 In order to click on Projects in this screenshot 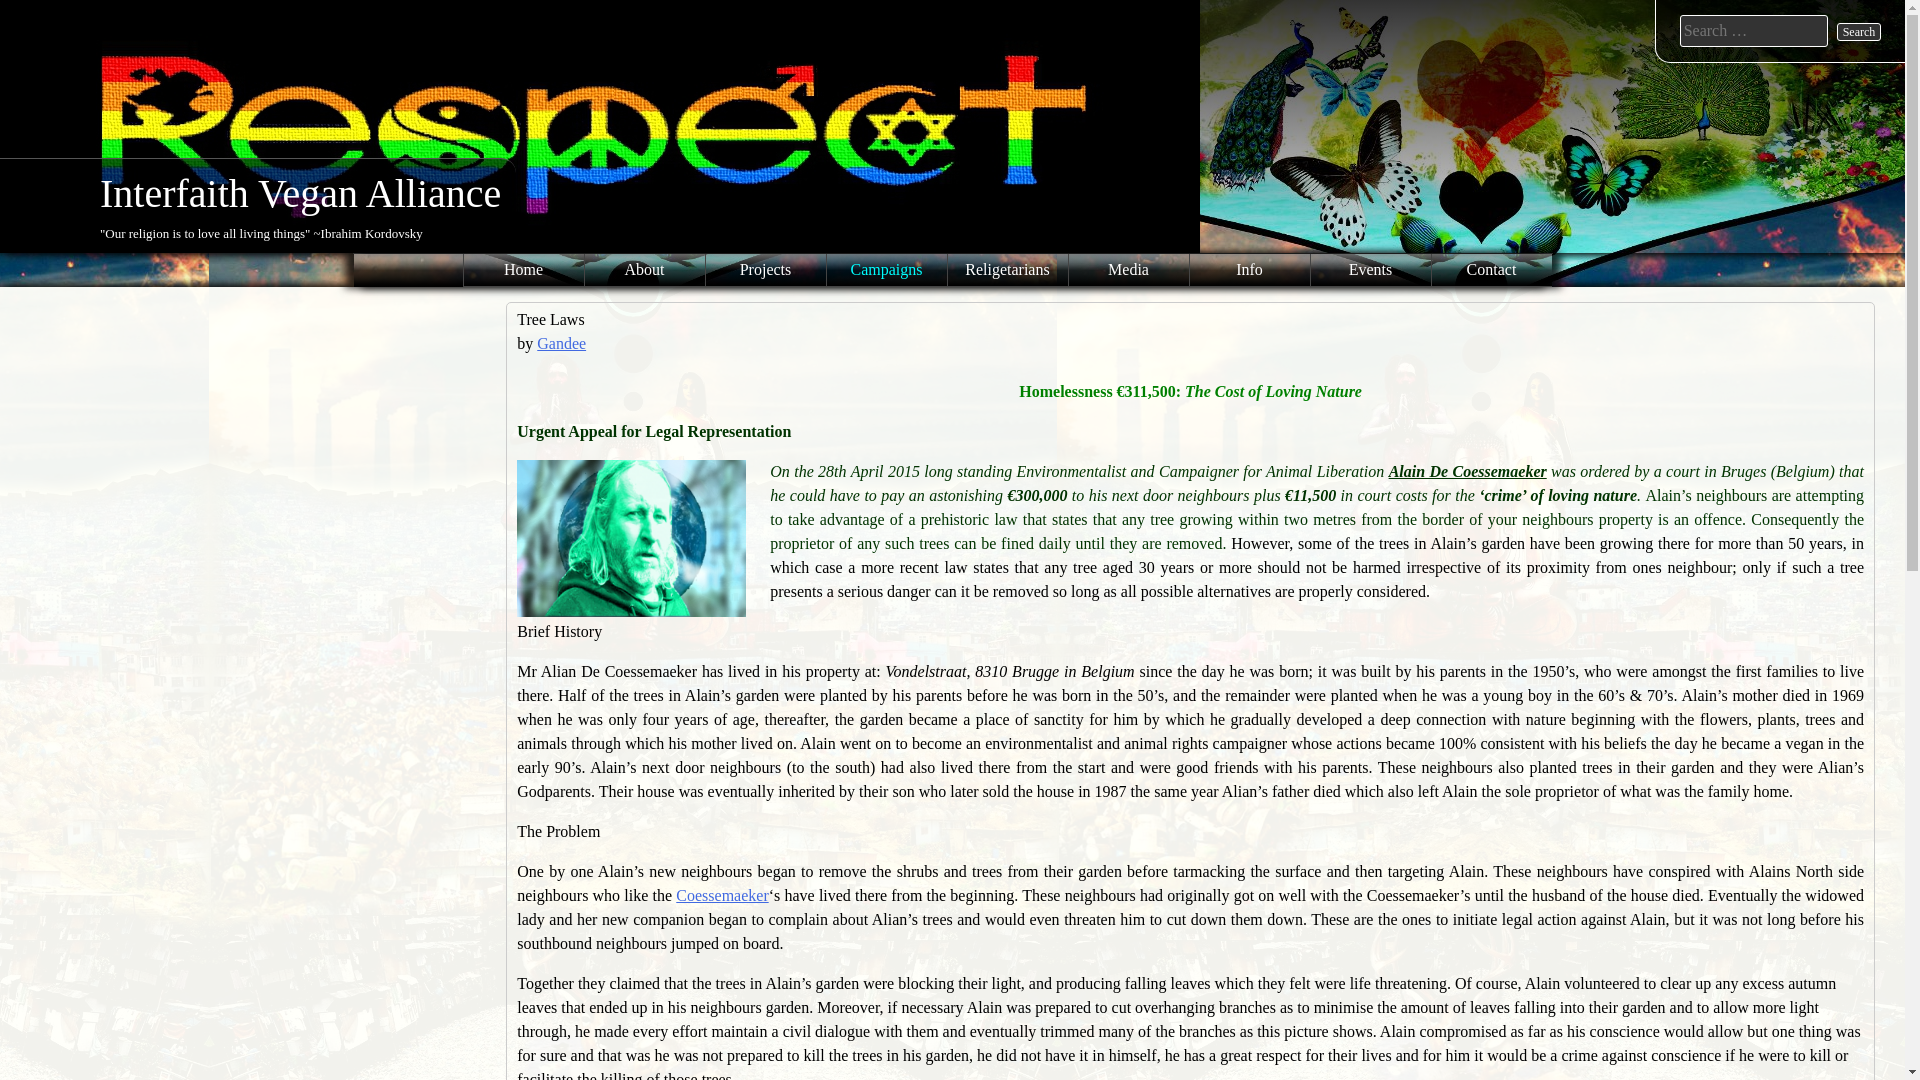, I will do `click(766, 270)`.